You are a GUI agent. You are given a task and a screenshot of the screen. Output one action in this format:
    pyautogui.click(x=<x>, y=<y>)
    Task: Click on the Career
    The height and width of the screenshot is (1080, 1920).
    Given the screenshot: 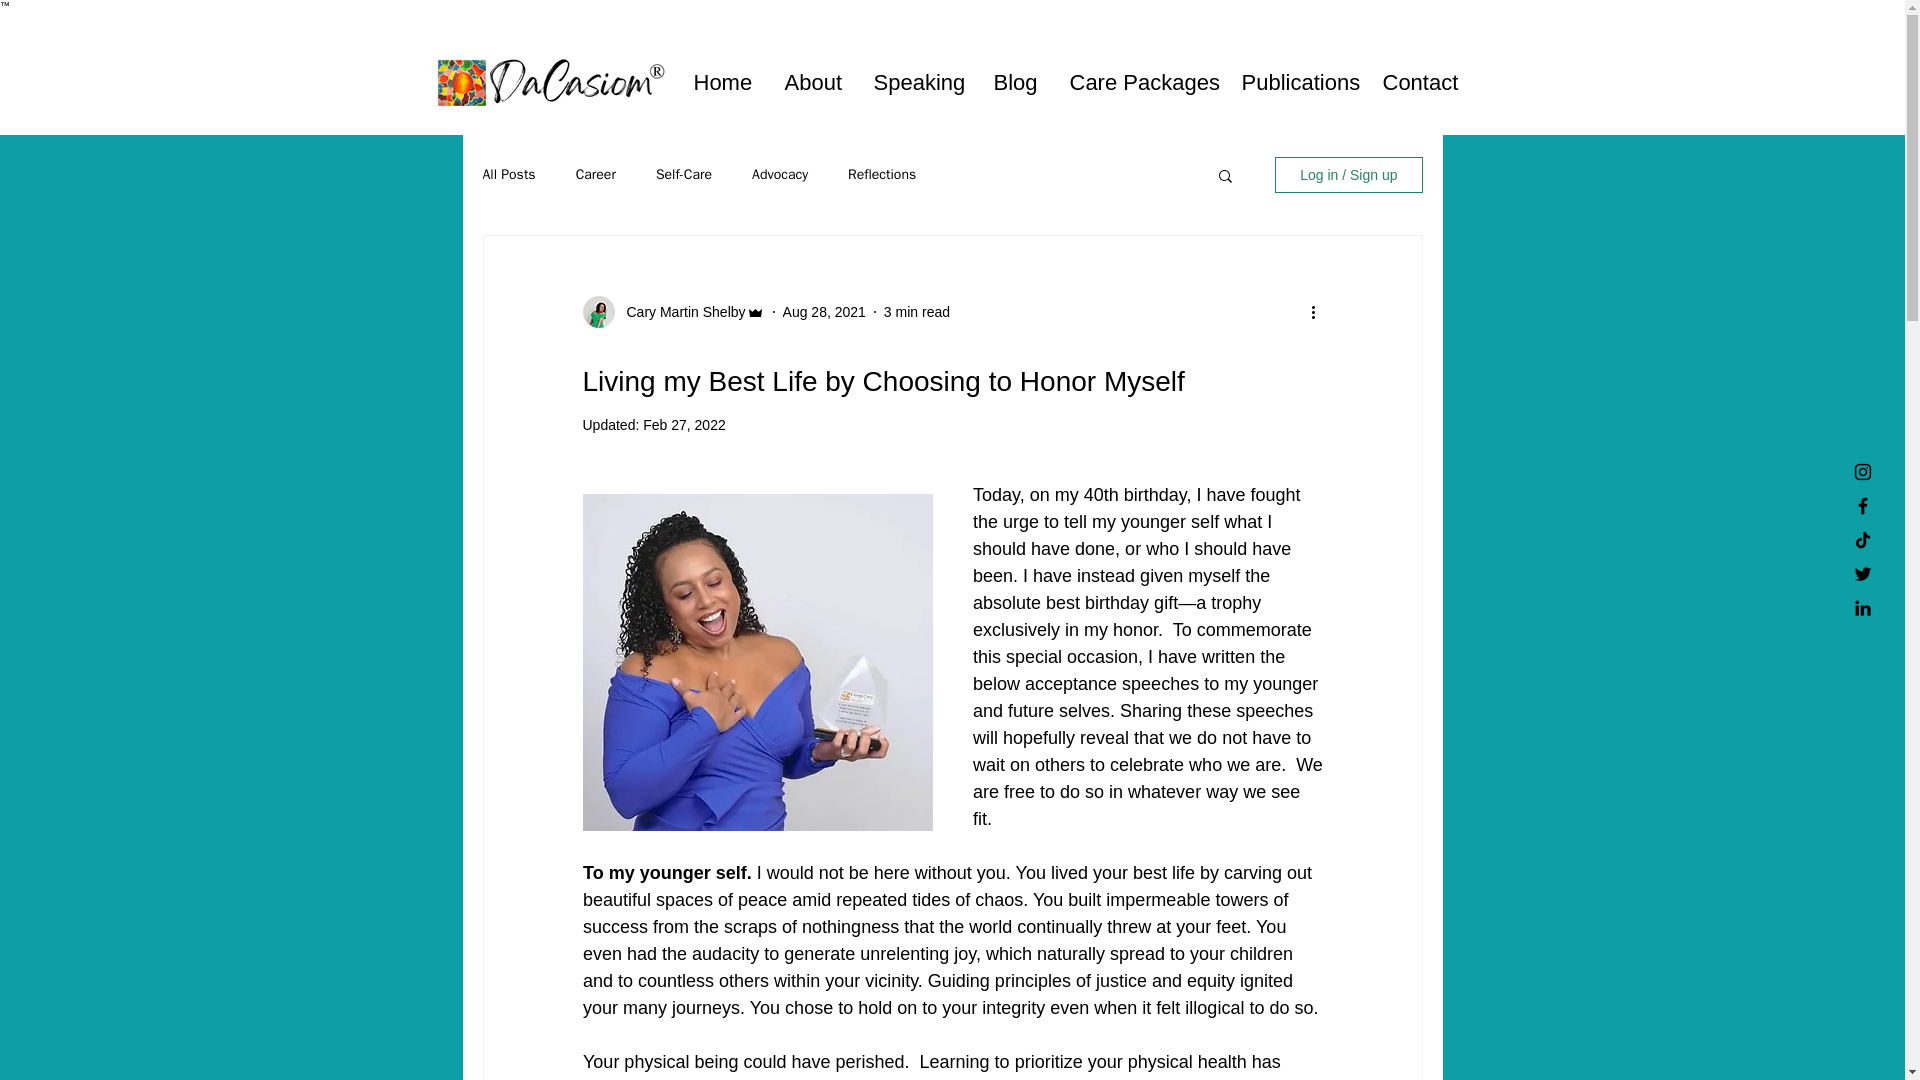 What is the action you would take?
    pyautogui.click(x=596, y=174)
    